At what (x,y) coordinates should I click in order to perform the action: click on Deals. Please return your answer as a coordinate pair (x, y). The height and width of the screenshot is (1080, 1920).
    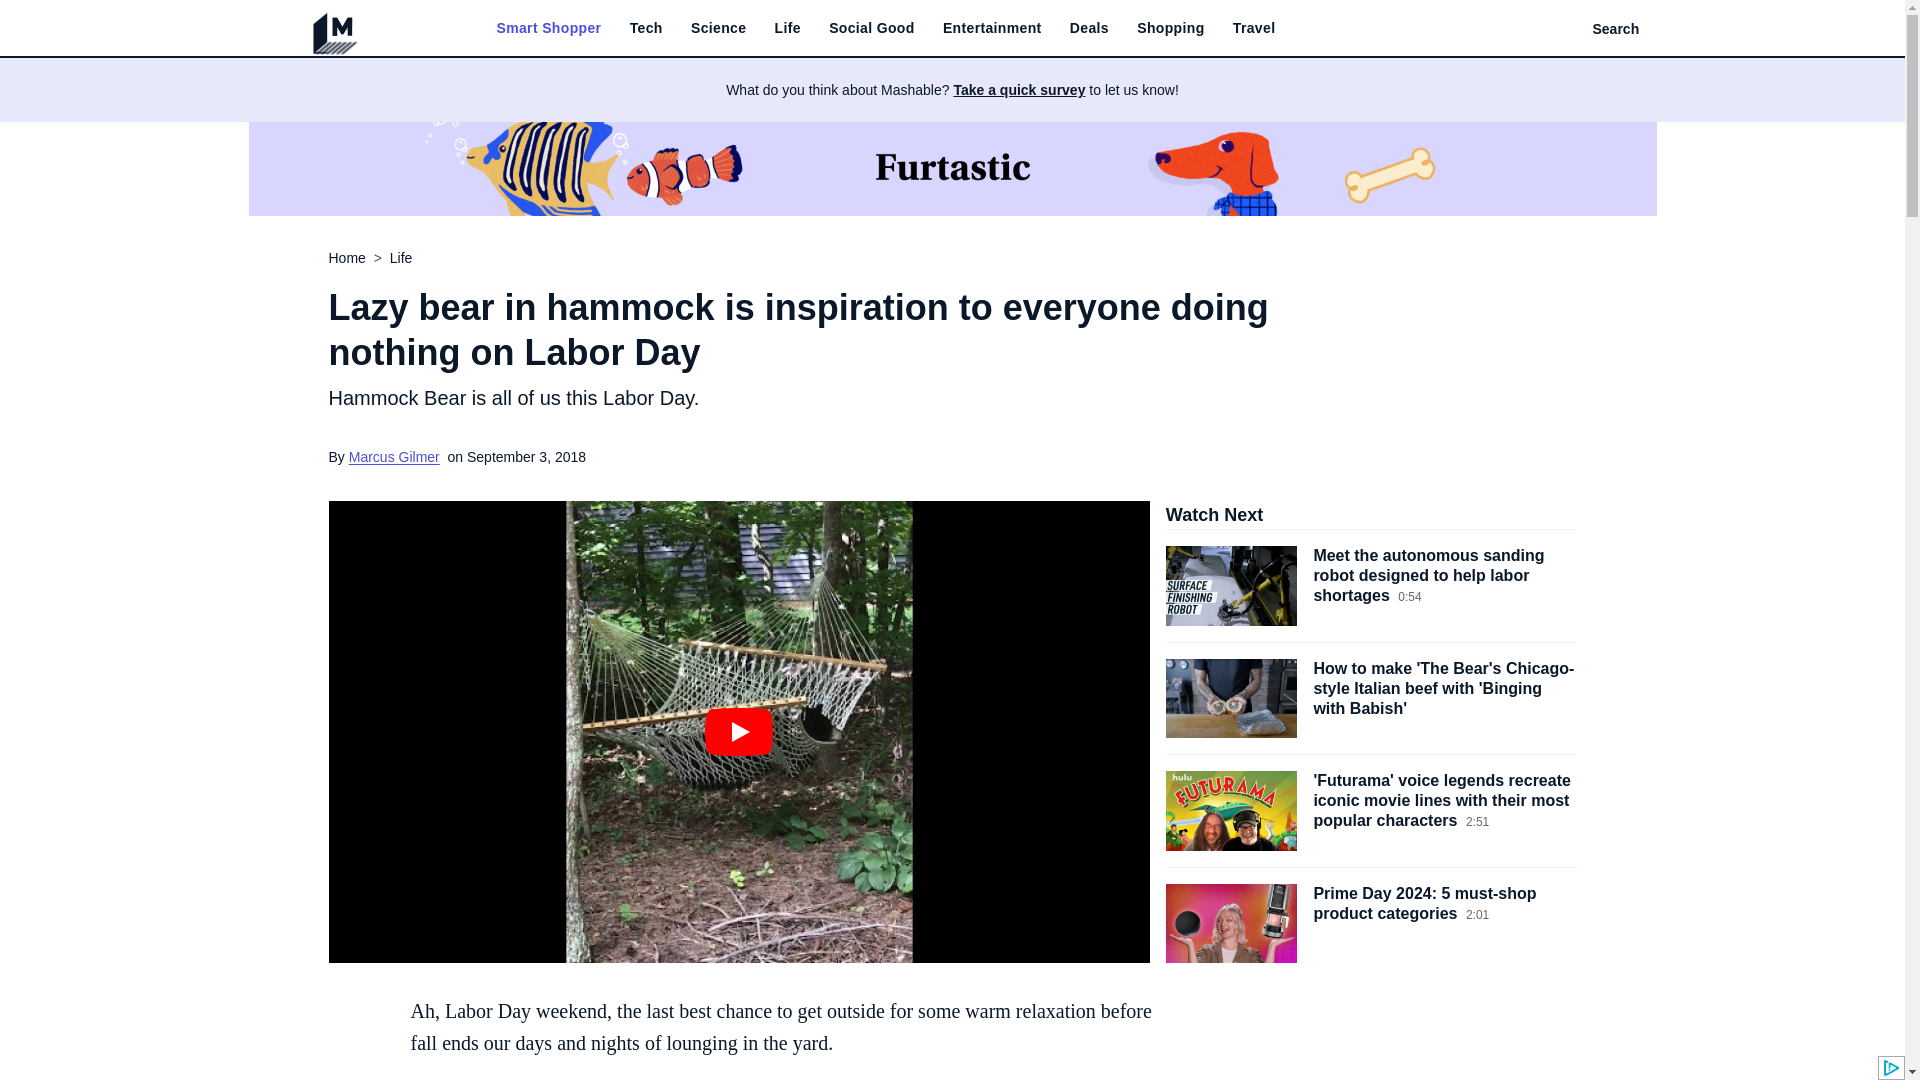
    Looking at the image, I should click on (1089, 28).